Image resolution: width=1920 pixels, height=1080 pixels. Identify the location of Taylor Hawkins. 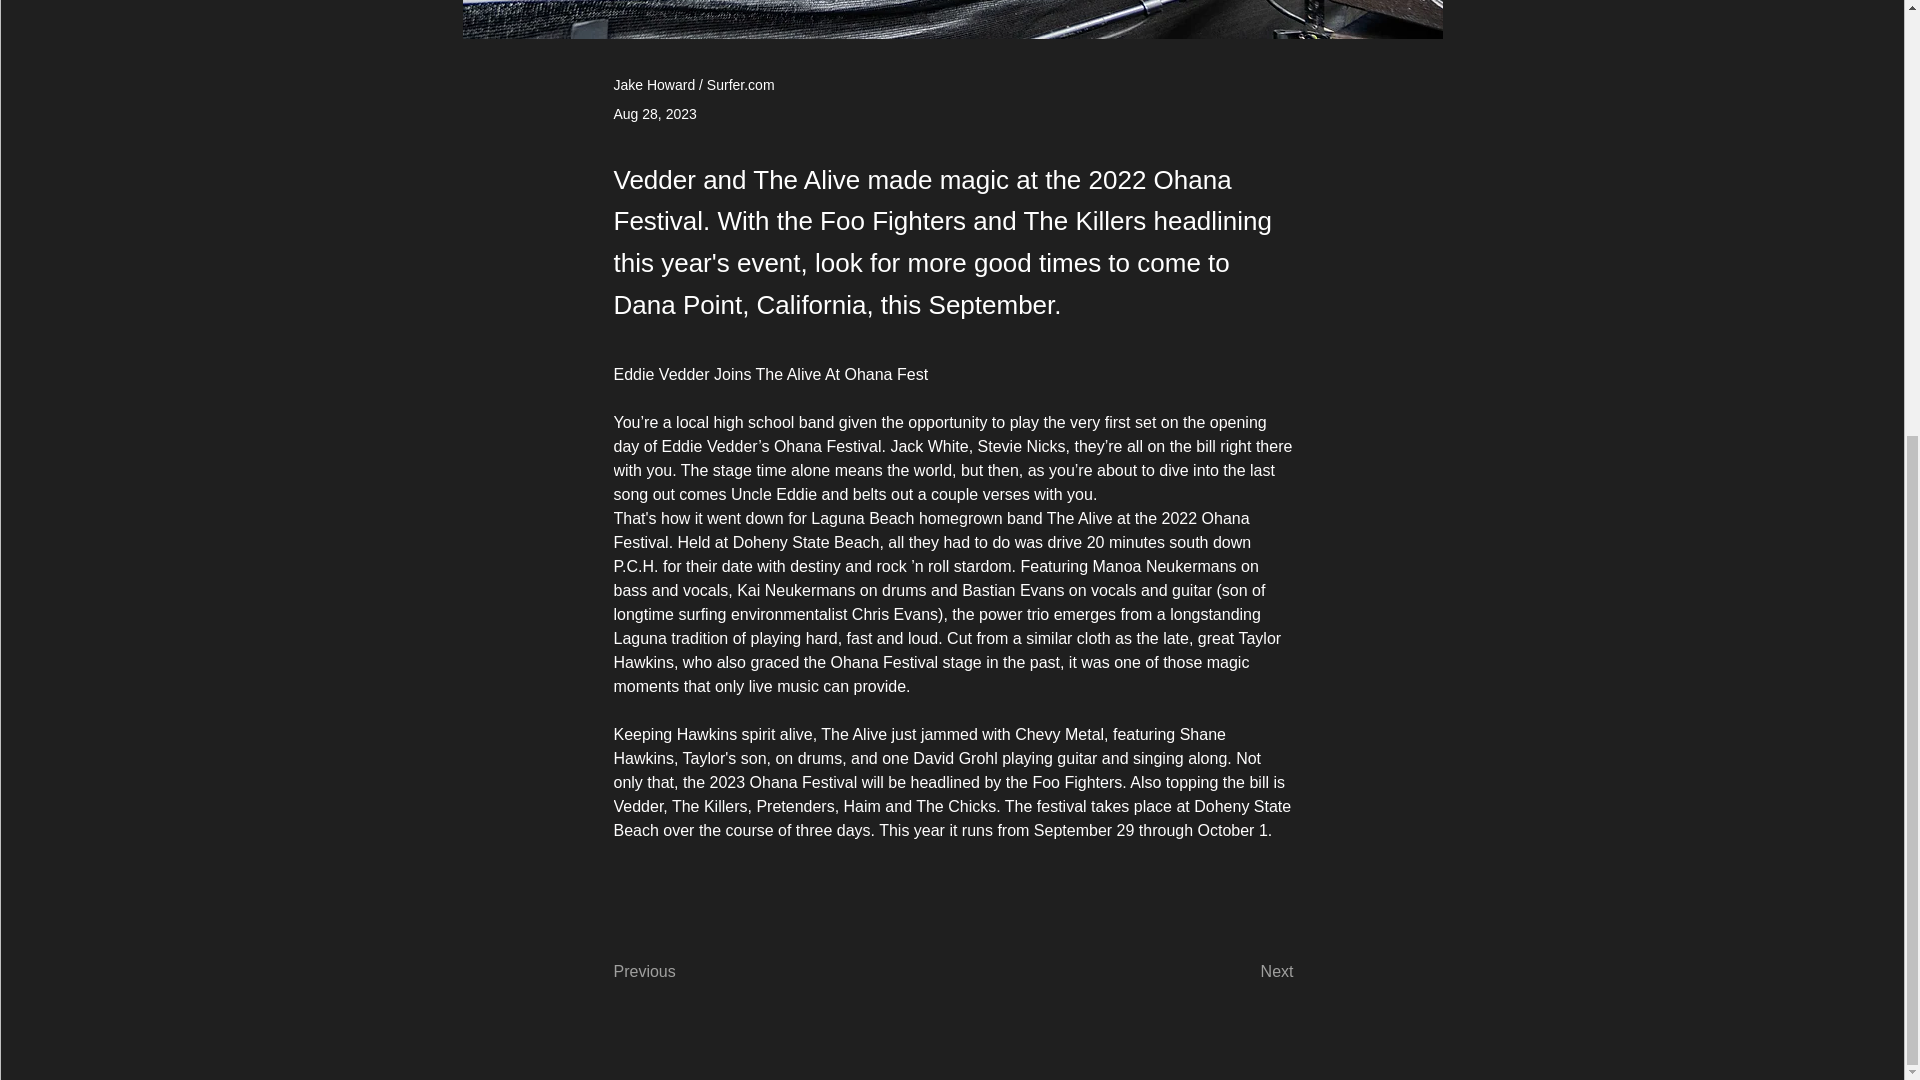
(950, 650).